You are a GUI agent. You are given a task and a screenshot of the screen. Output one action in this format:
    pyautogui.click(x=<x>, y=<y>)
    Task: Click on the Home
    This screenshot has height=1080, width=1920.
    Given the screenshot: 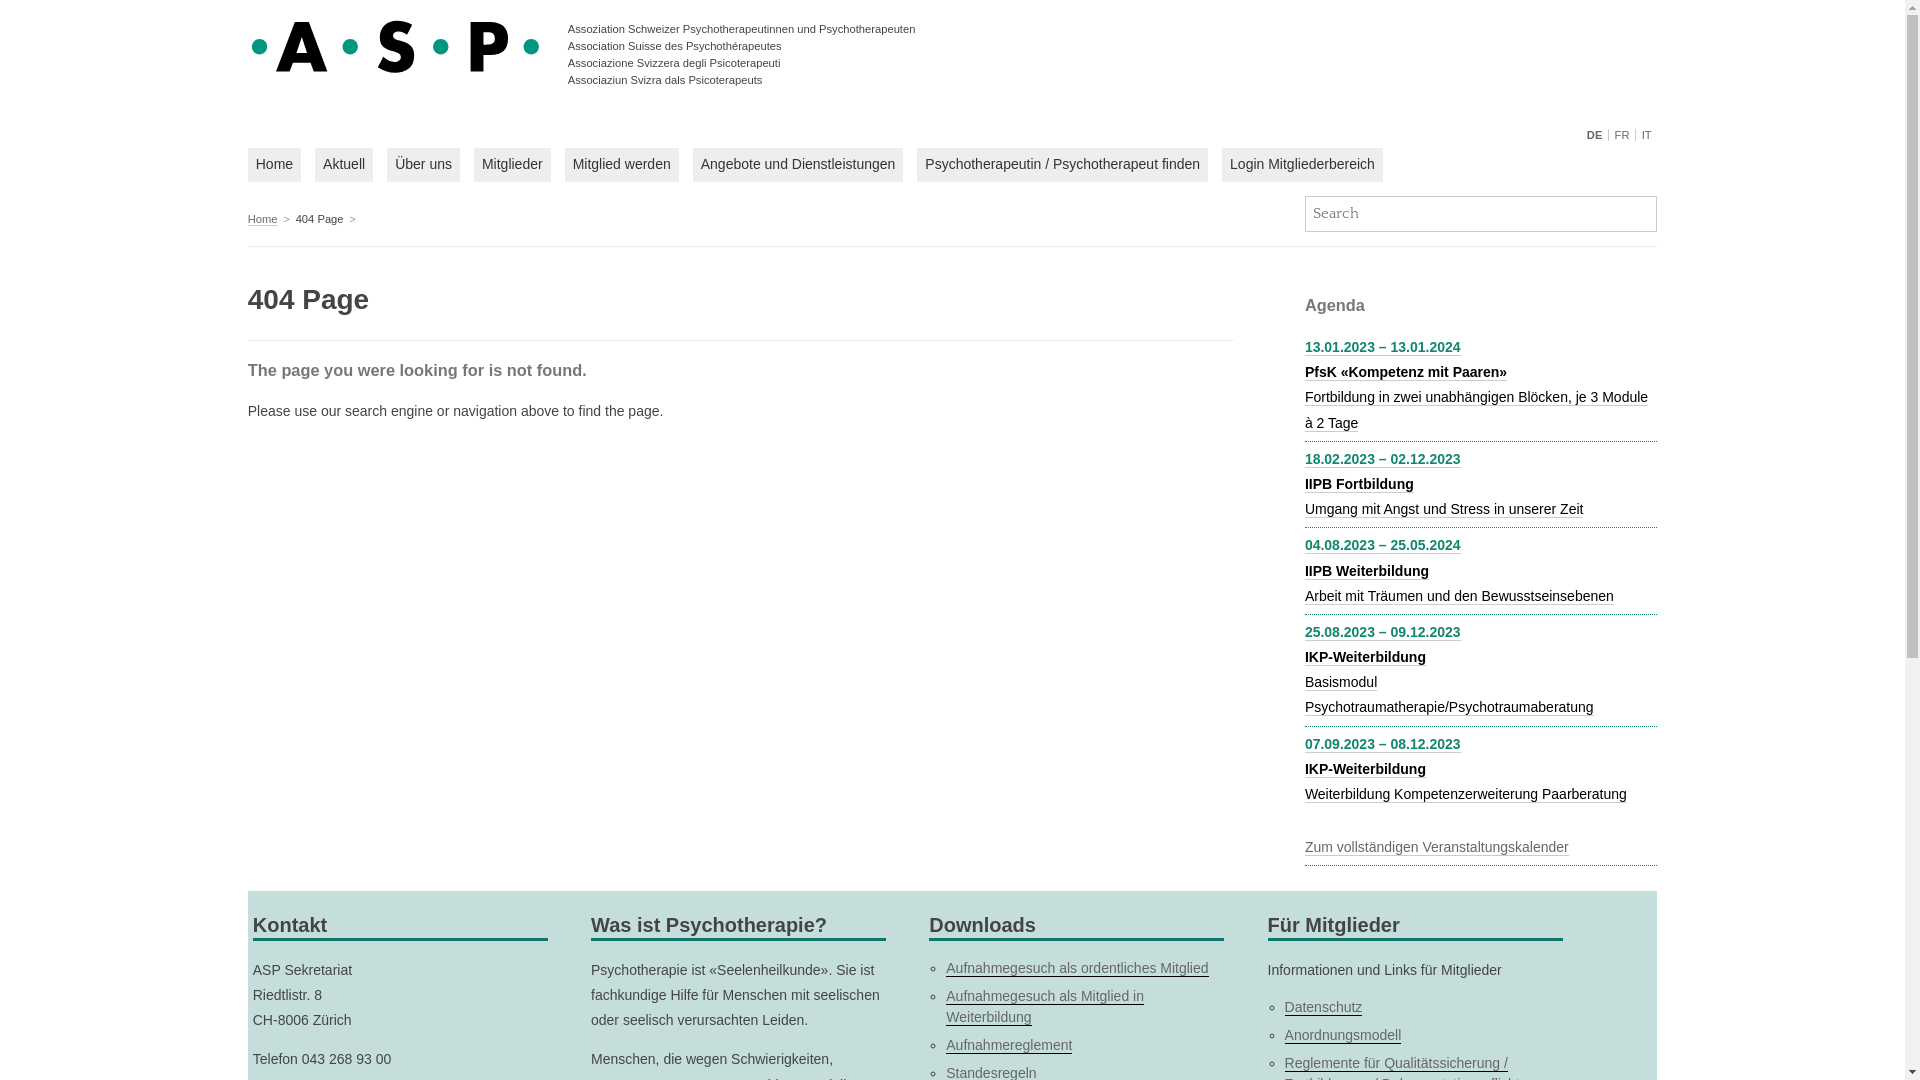 What is the action you would take?
    pyautogui.click(x=274, y=165)
    